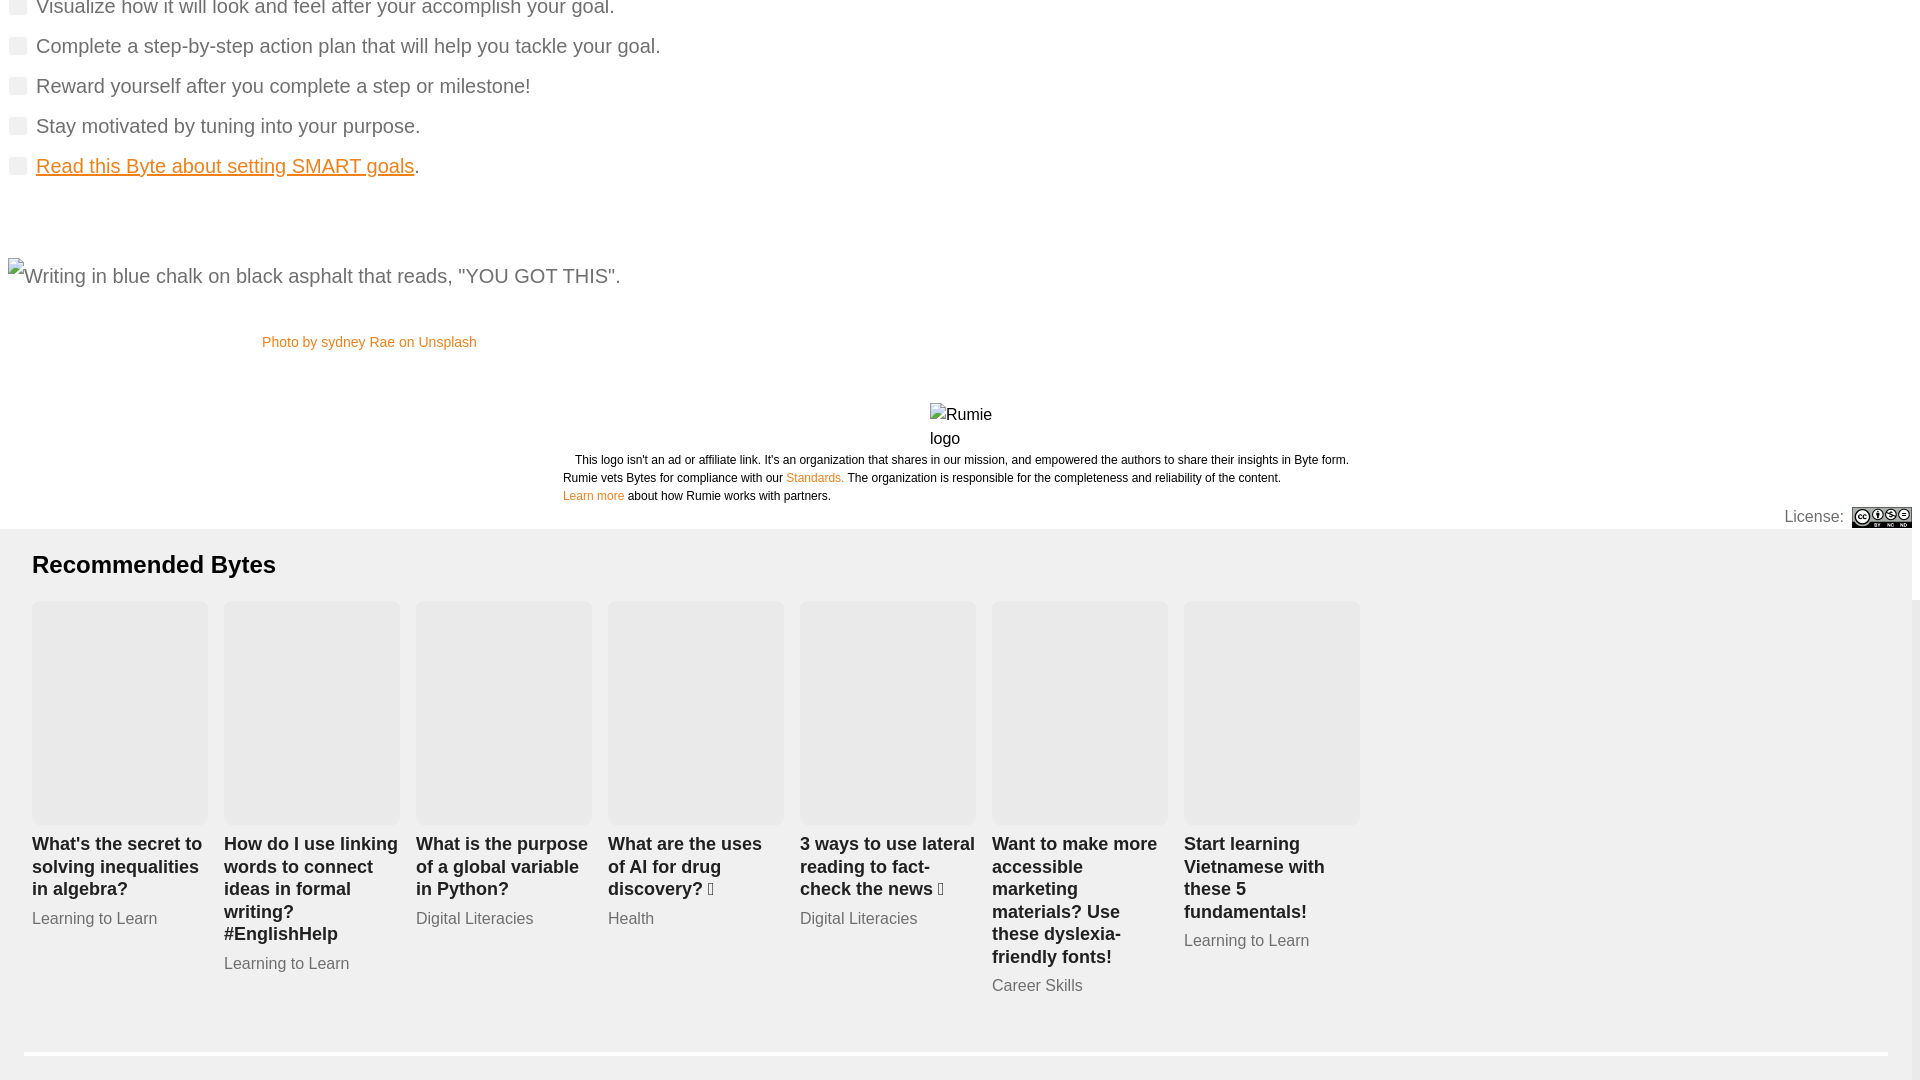 Image resolution: width=1920 pixels, height=1080 pixels. Describe the element at coordinates (18, 126) in the screenshot. I see `on` at that location.